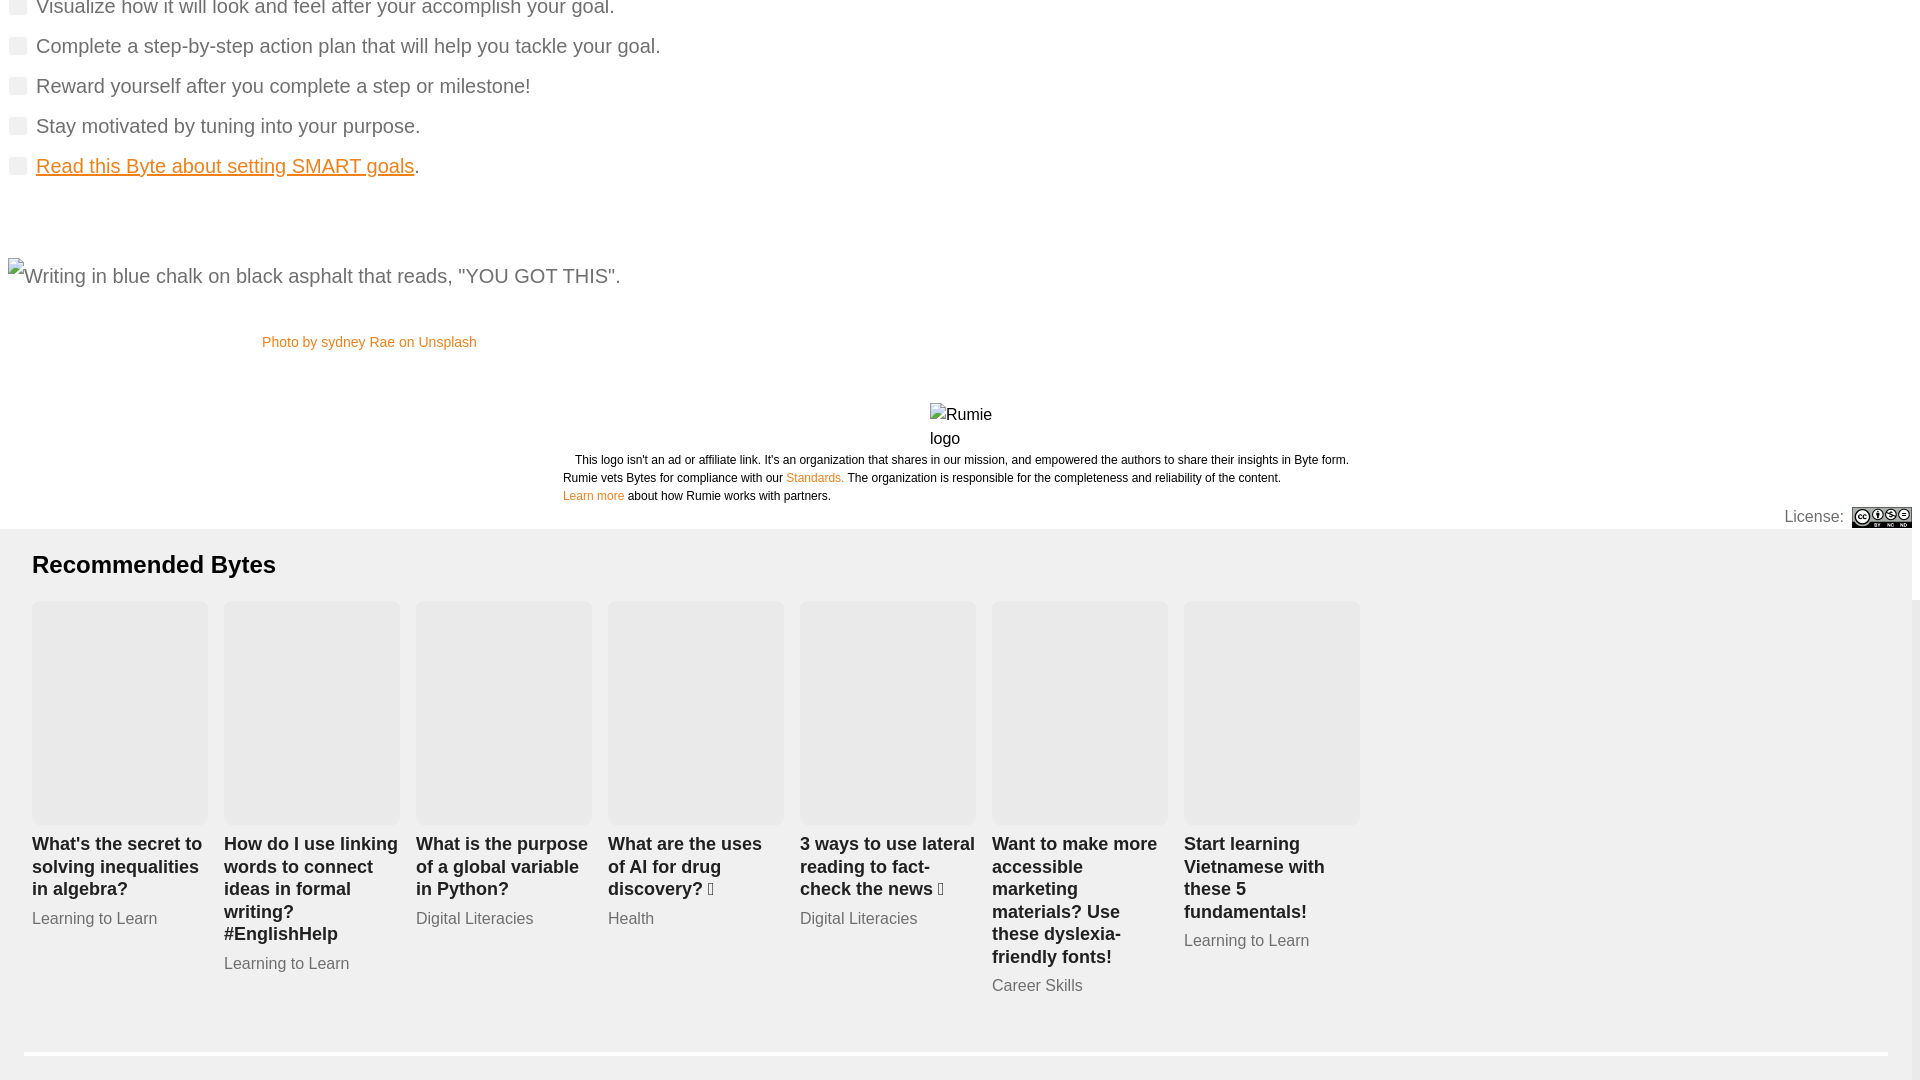 Image resolution: width=1920 pixels, height=1080 pixels. Describe the element at coordinates (18, 126) in the screenshot. I see `on` at that location.